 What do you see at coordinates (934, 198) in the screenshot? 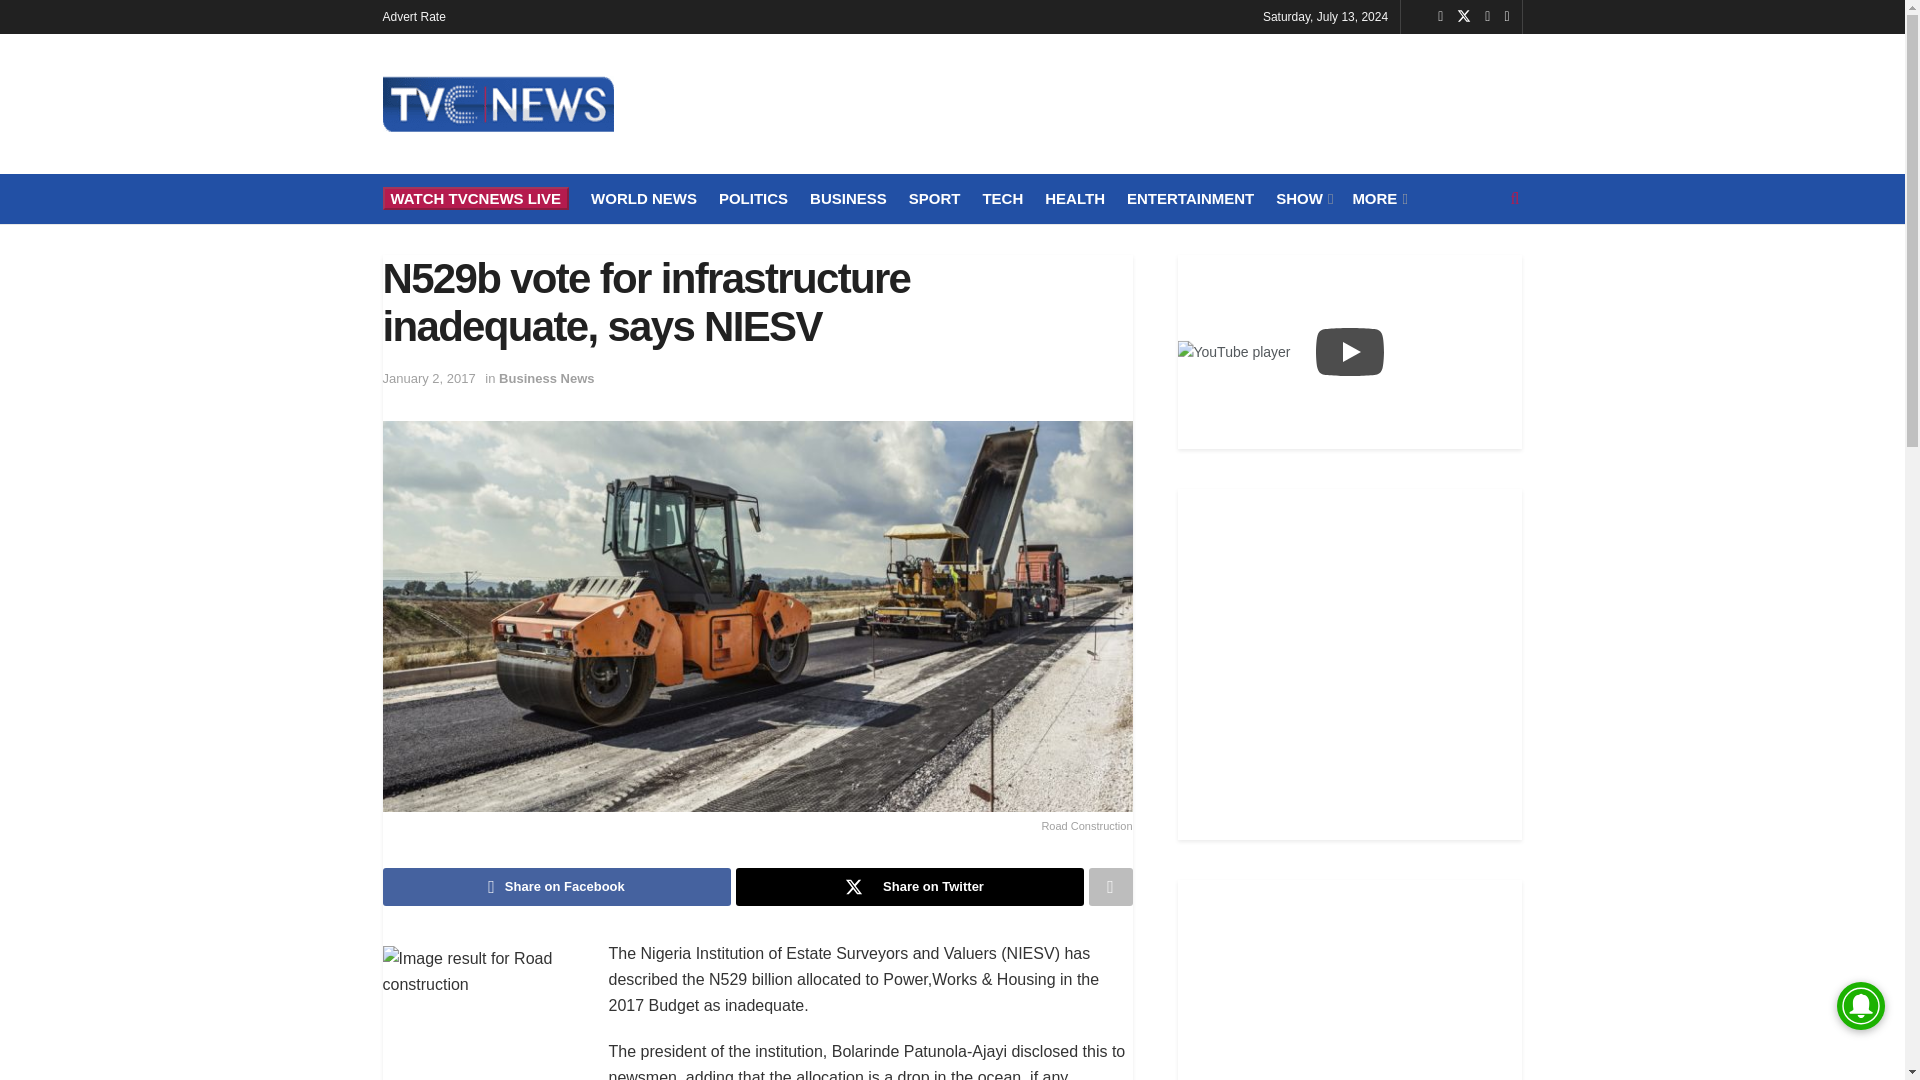
I see `SPORT` at bounding box center [934, 198].